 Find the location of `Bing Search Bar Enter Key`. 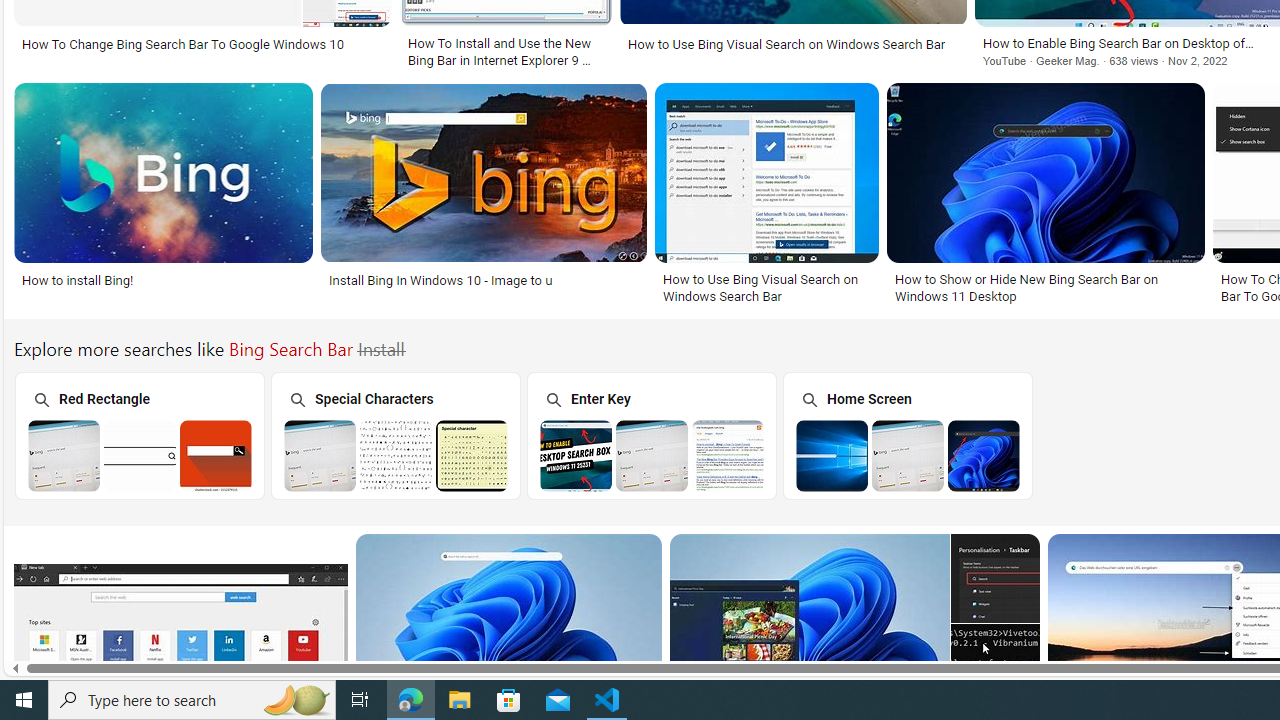

Bing Search Bar Enter Key is located at coordinates (652, 455).